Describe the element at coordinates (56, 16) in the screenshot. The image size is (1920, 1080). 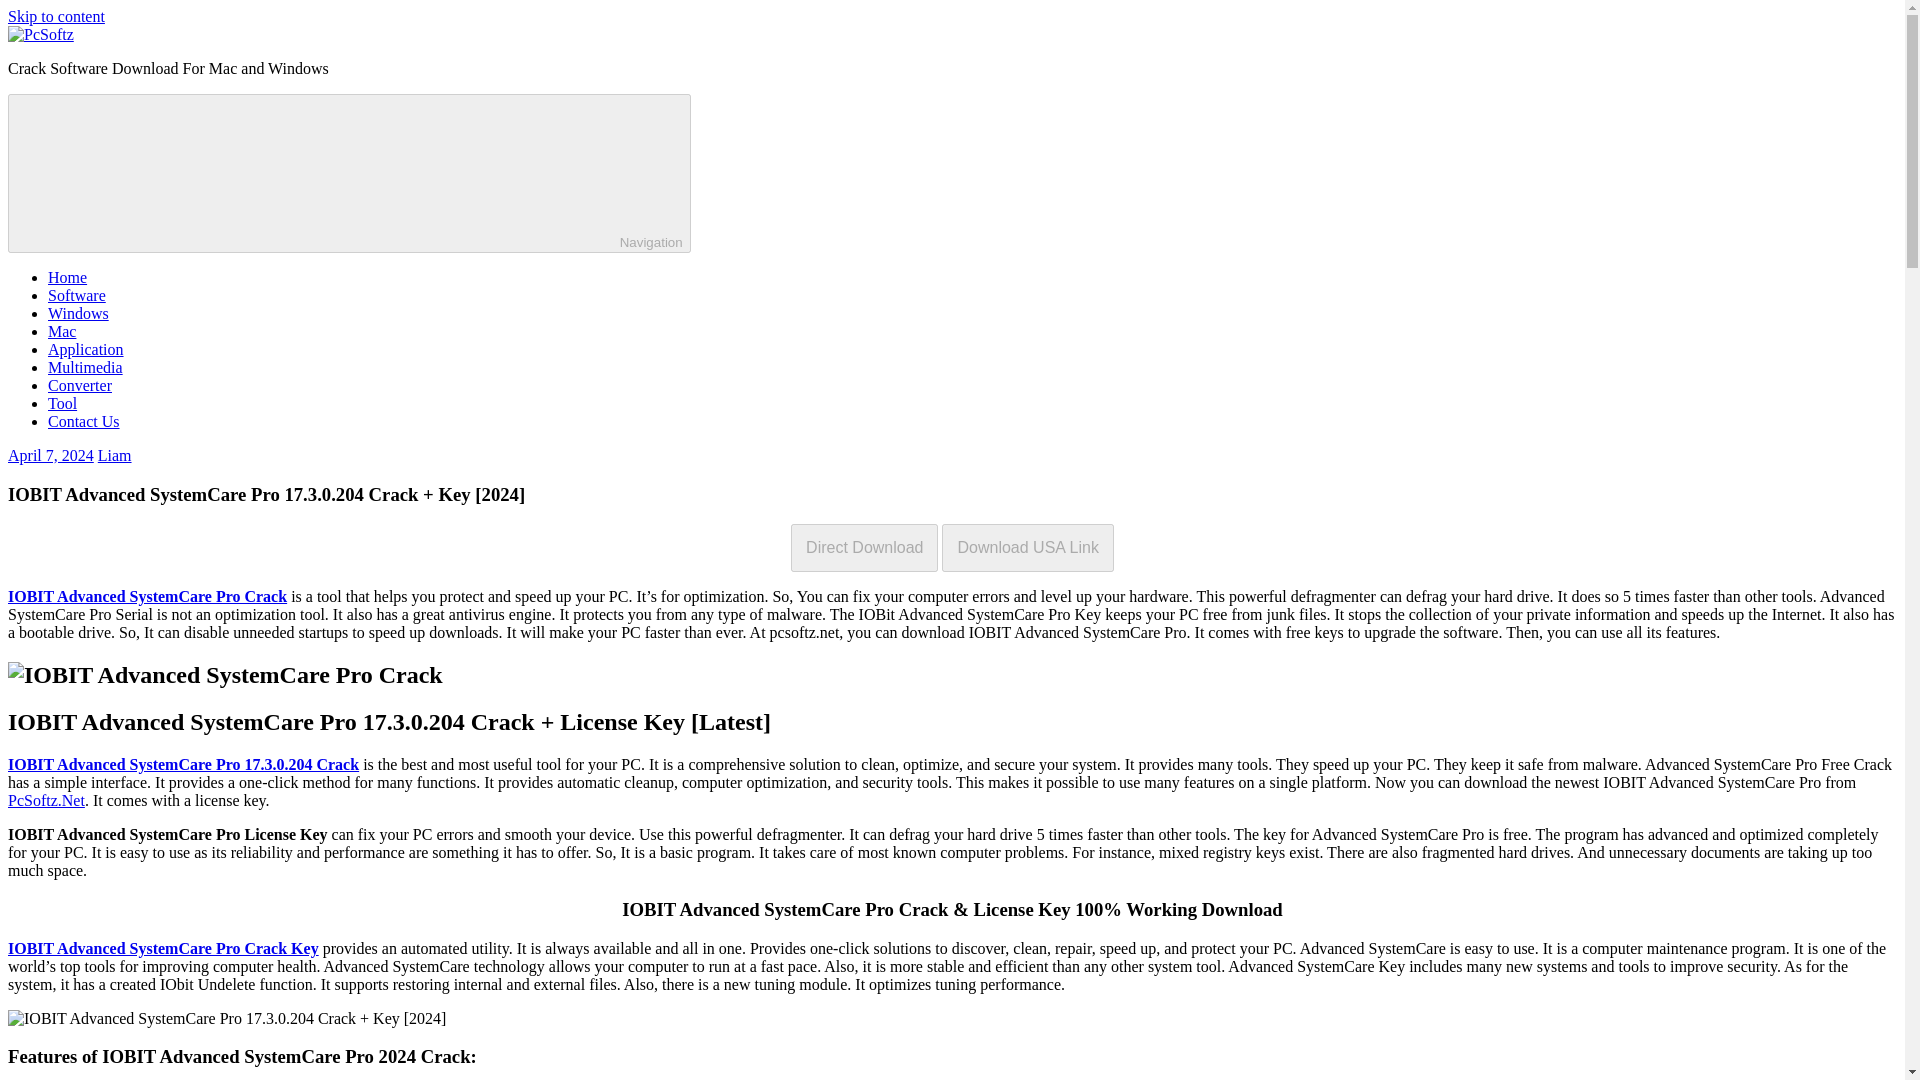
I see `Skip to content` at that location.